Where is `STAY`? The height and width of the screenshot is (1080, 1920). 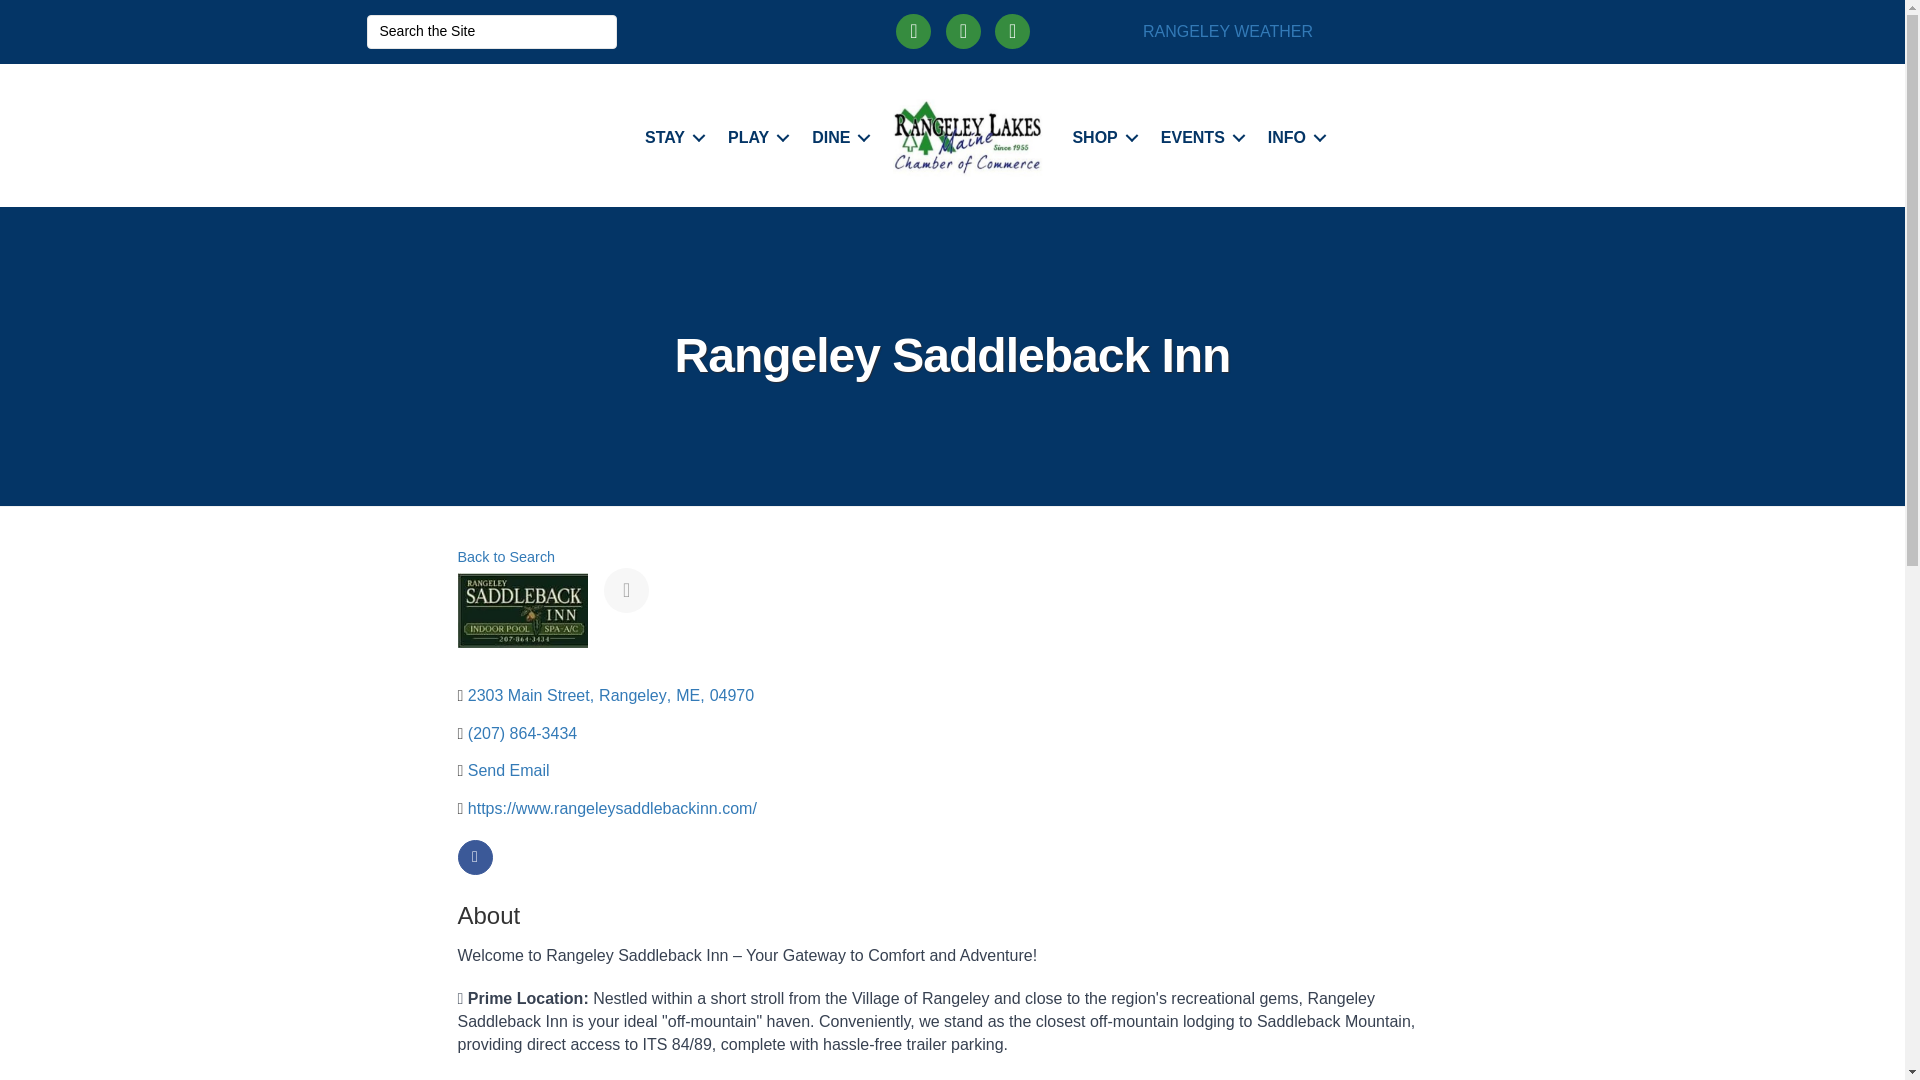
STAY is located at coordinates (672, 137).